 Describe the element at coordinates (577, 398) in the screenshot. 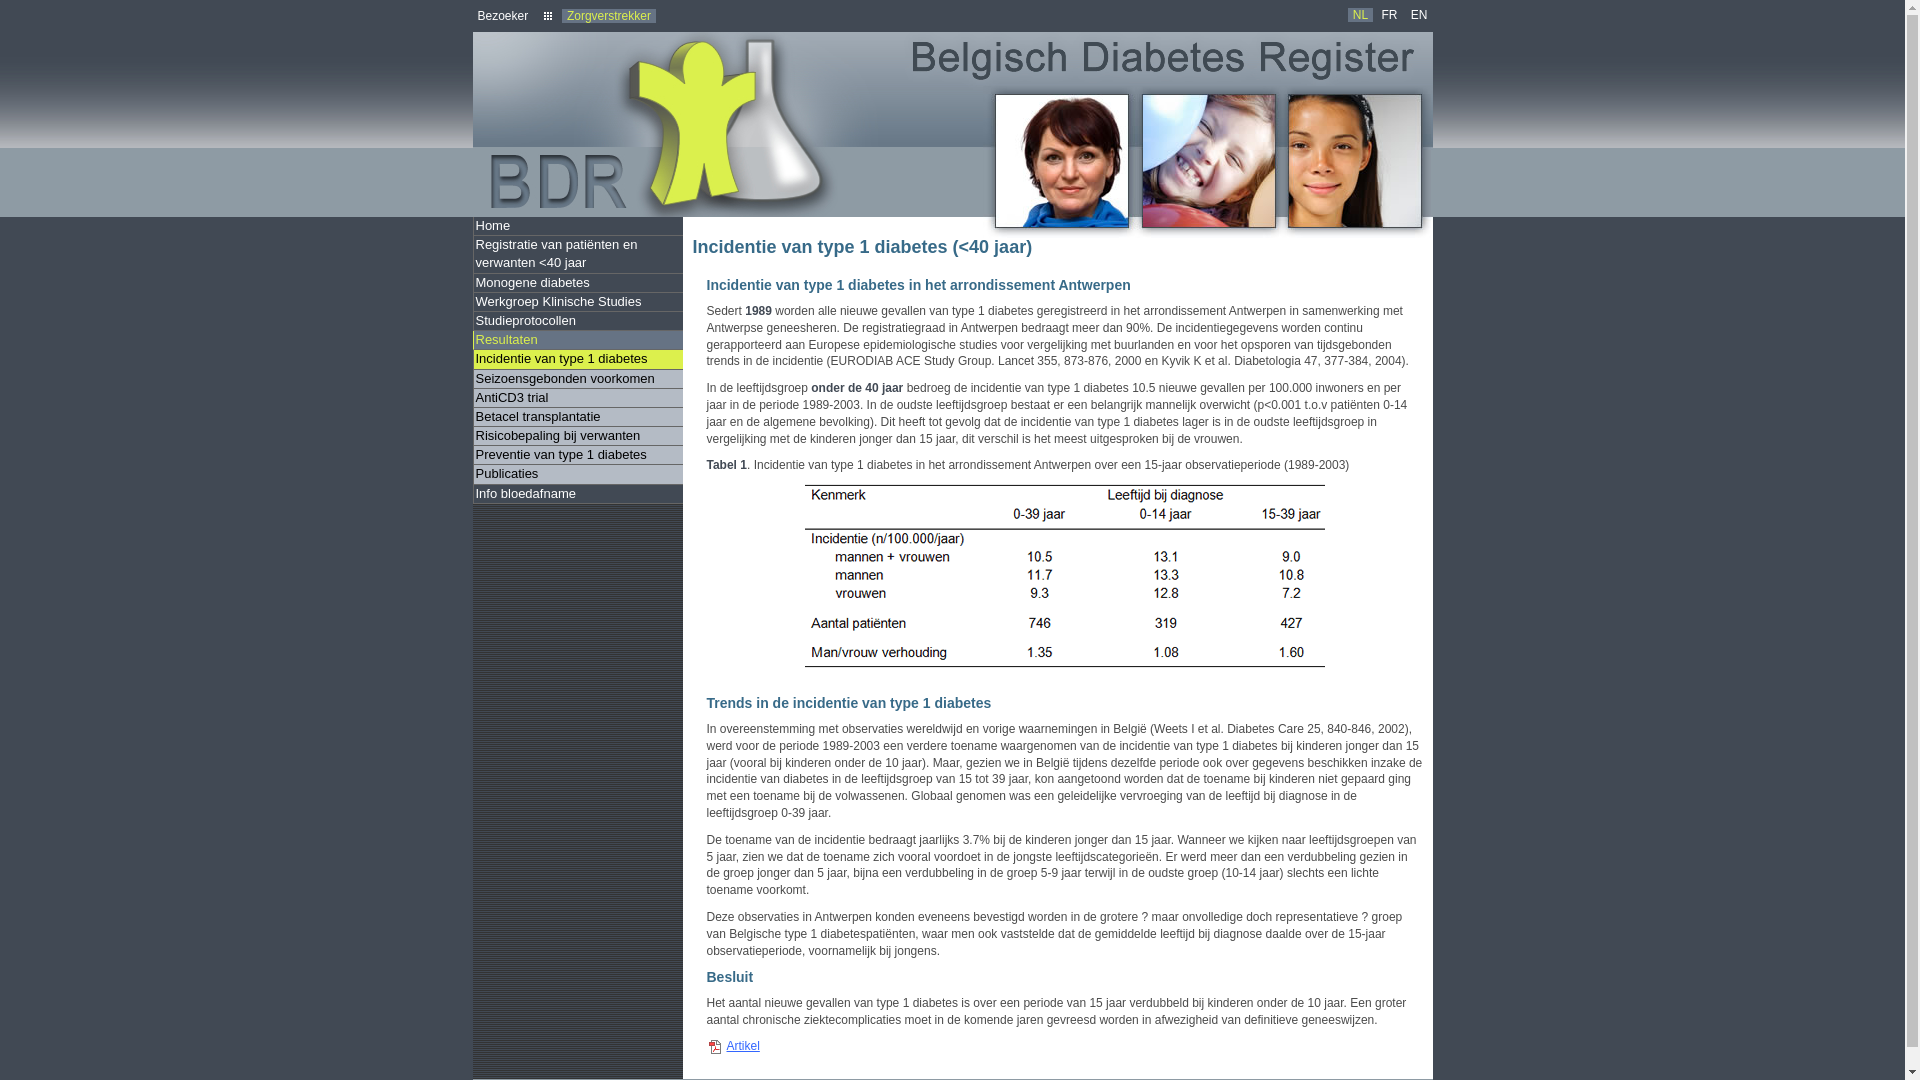

I see `AntiCD3 trial` at that location.